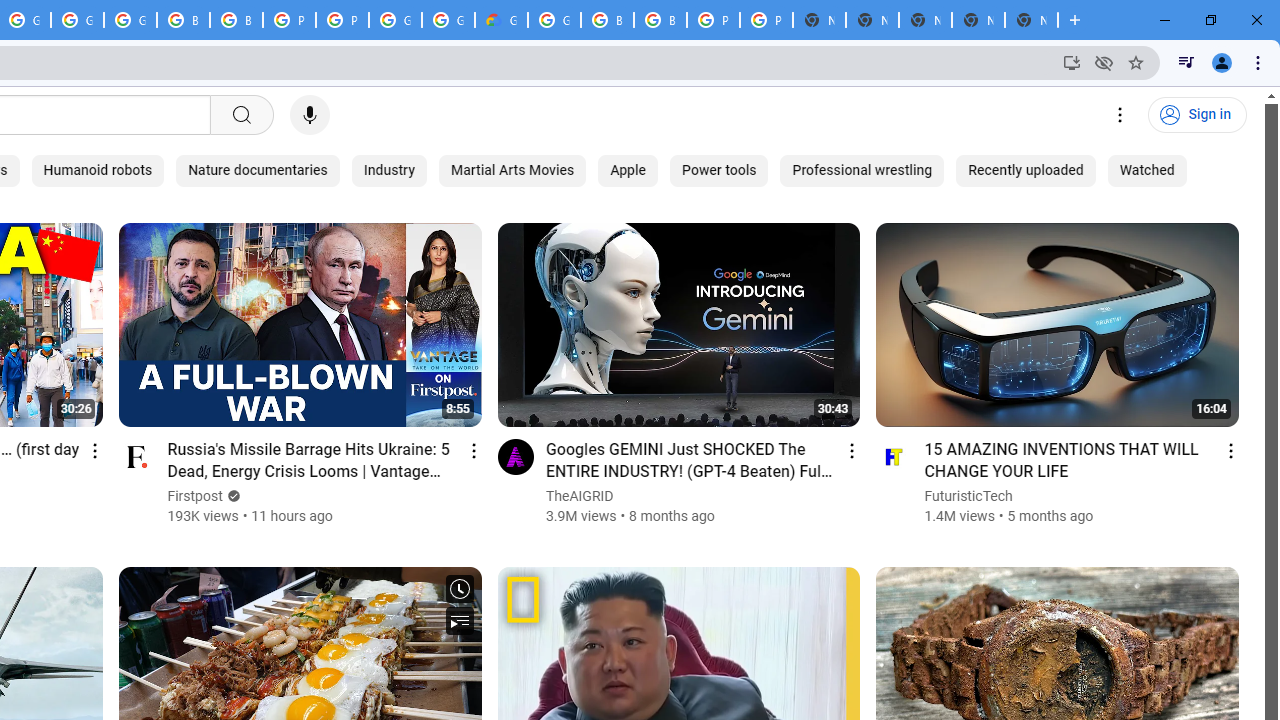 The width and height of the screenshot is (1280, 720). Describe the element at coordinates (862, 170) in the screenshot. I see `Professional wrestling` at that location.